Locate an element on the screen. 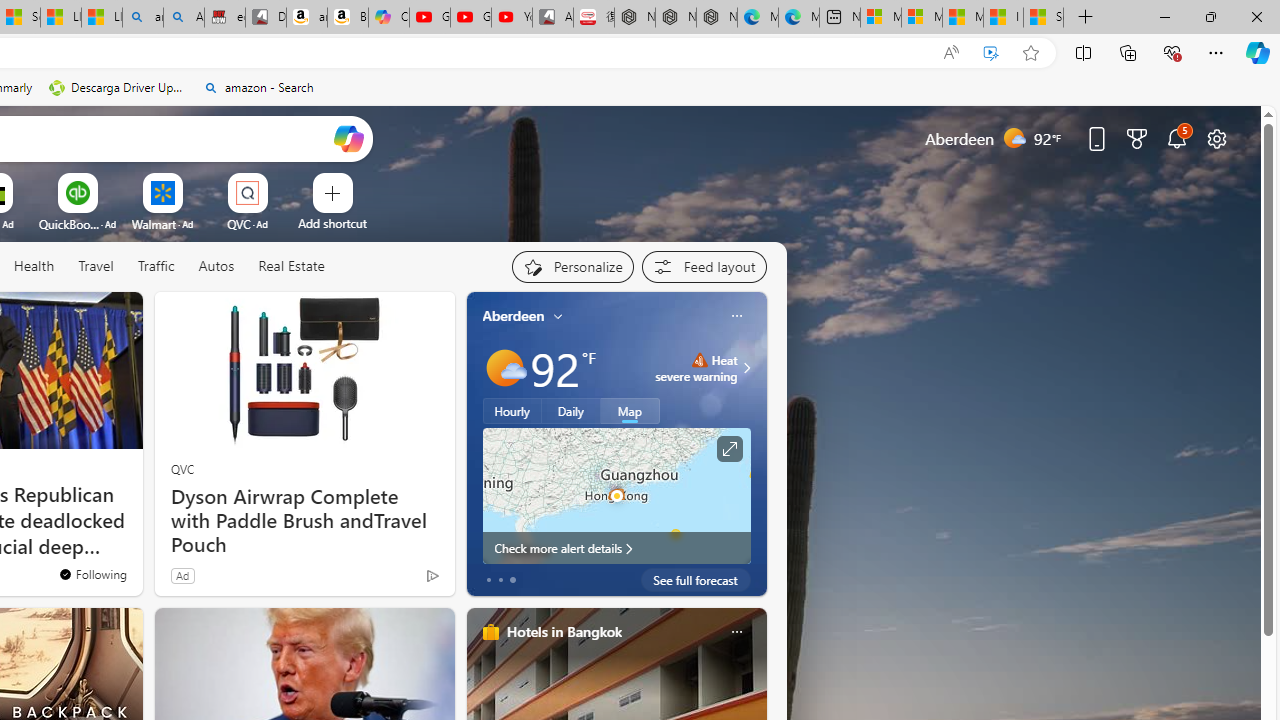 The width and height of the screenshot is (1280, 720). Hide this story is located at coordinates (82, 316).